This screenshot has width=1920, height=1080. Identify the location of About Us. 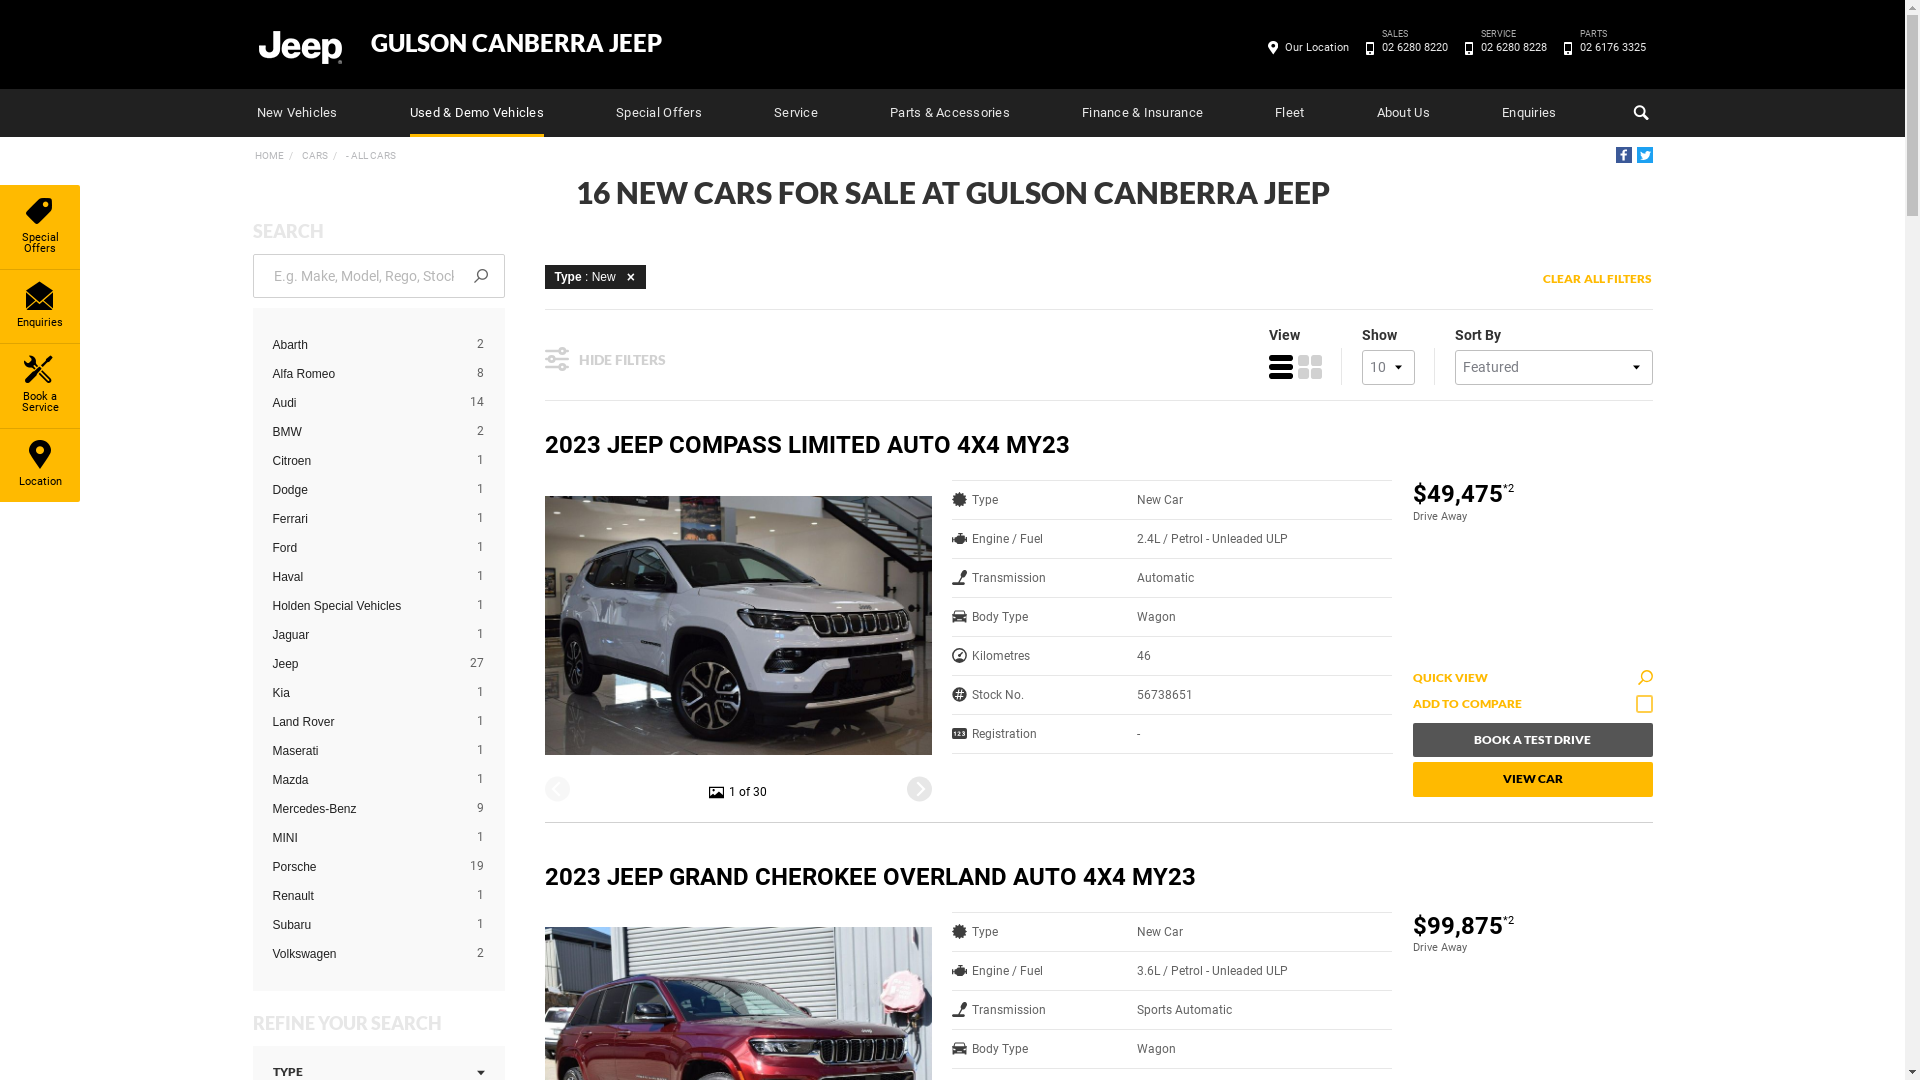
(1404, 113).